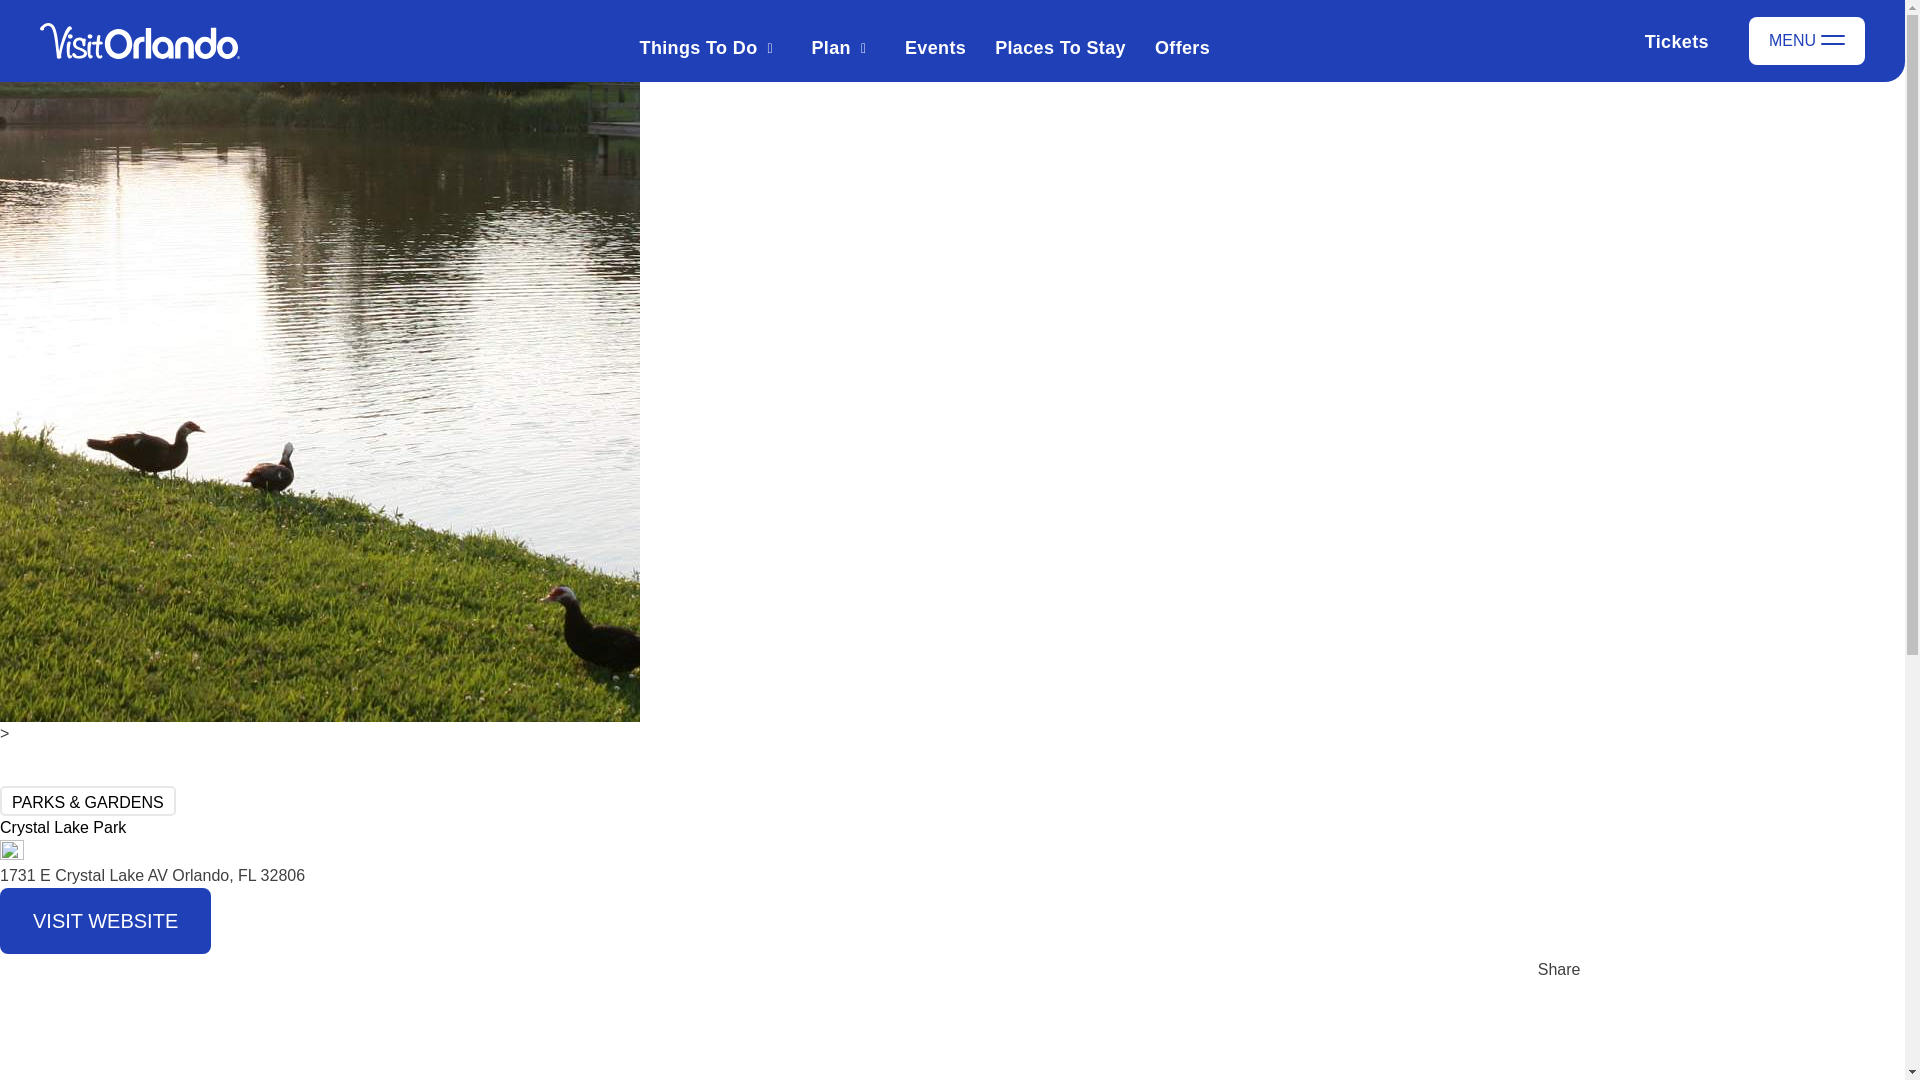 The width and height of the screenshot is (1920, 1080). What do you see at coordinates (831, 48) in the screenshot?
I see `Plan` at bounding box center [831, 48].